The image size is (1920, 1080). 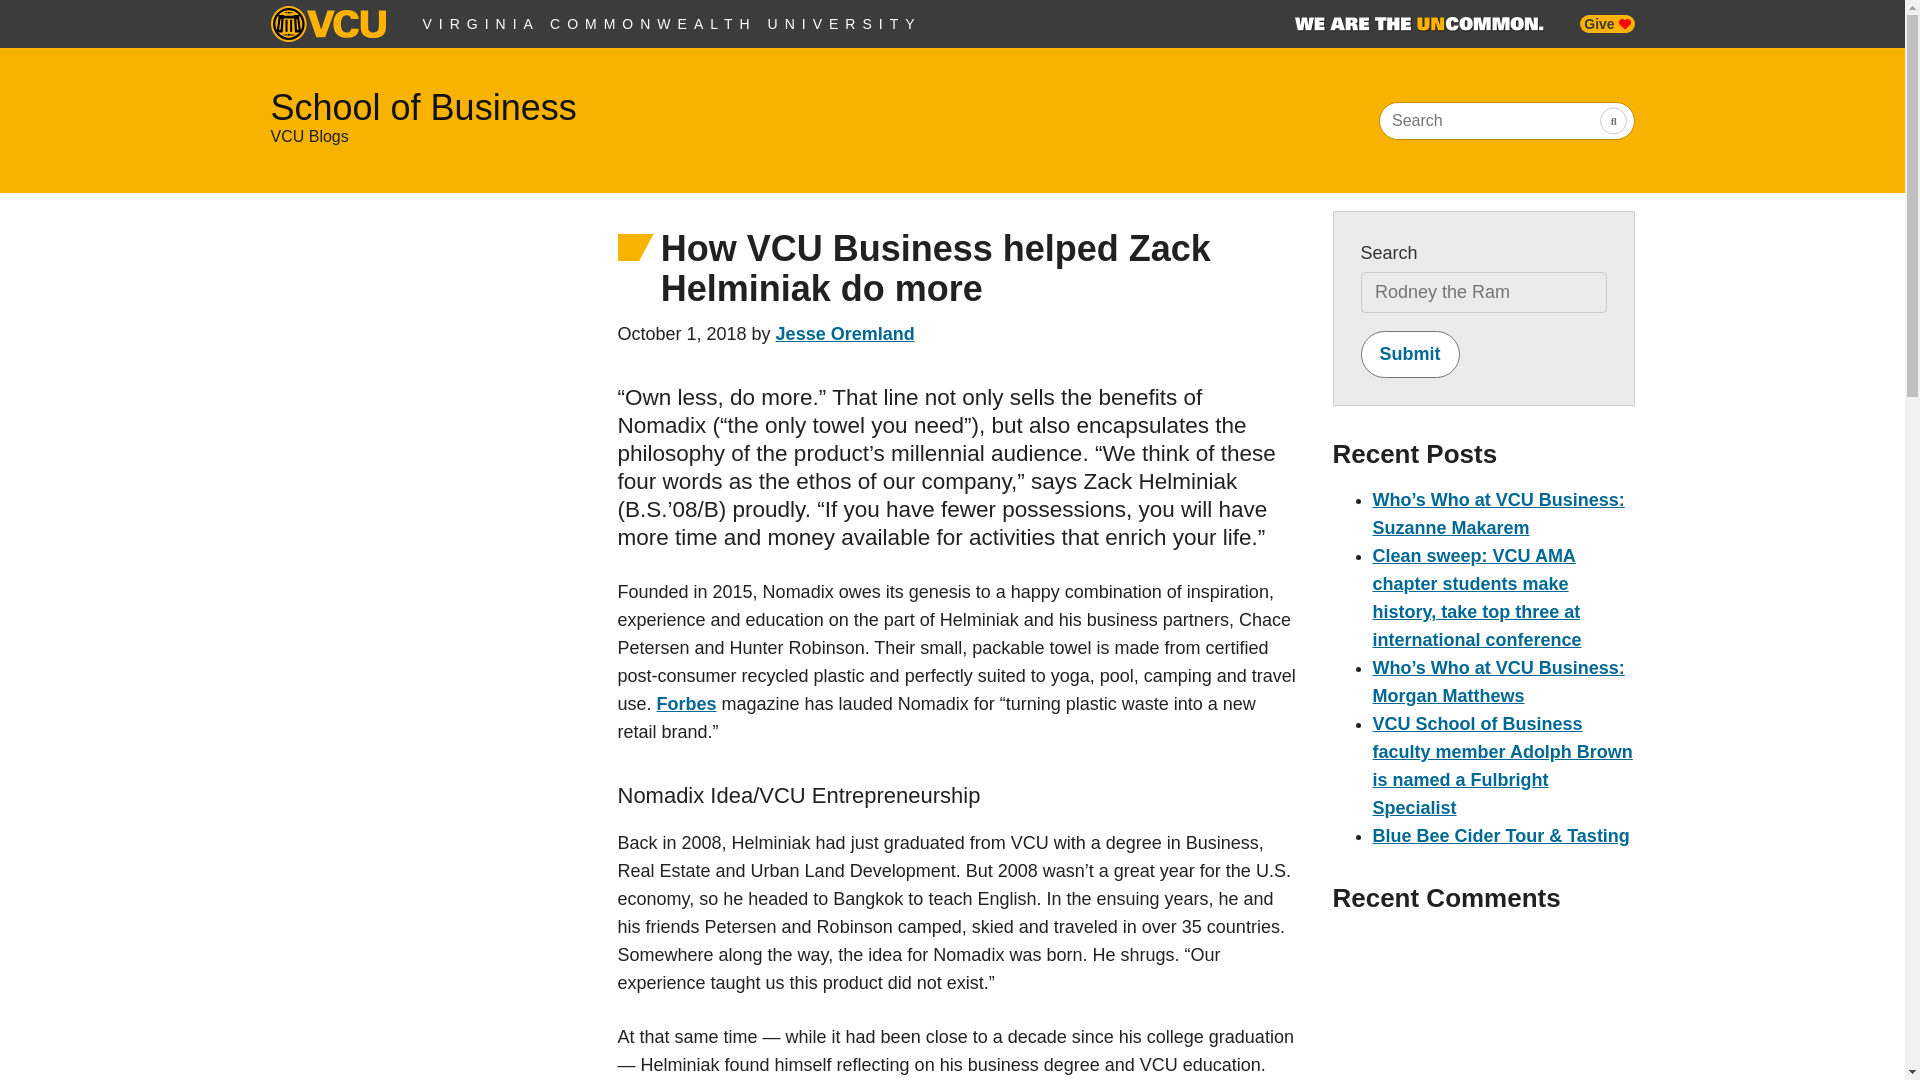 What do you see at coordinates (672, 24) in the screenshot?
I see `VIRGINIA COMMONWEALTH UNIVERSITY` at bounding box center [672, 24].